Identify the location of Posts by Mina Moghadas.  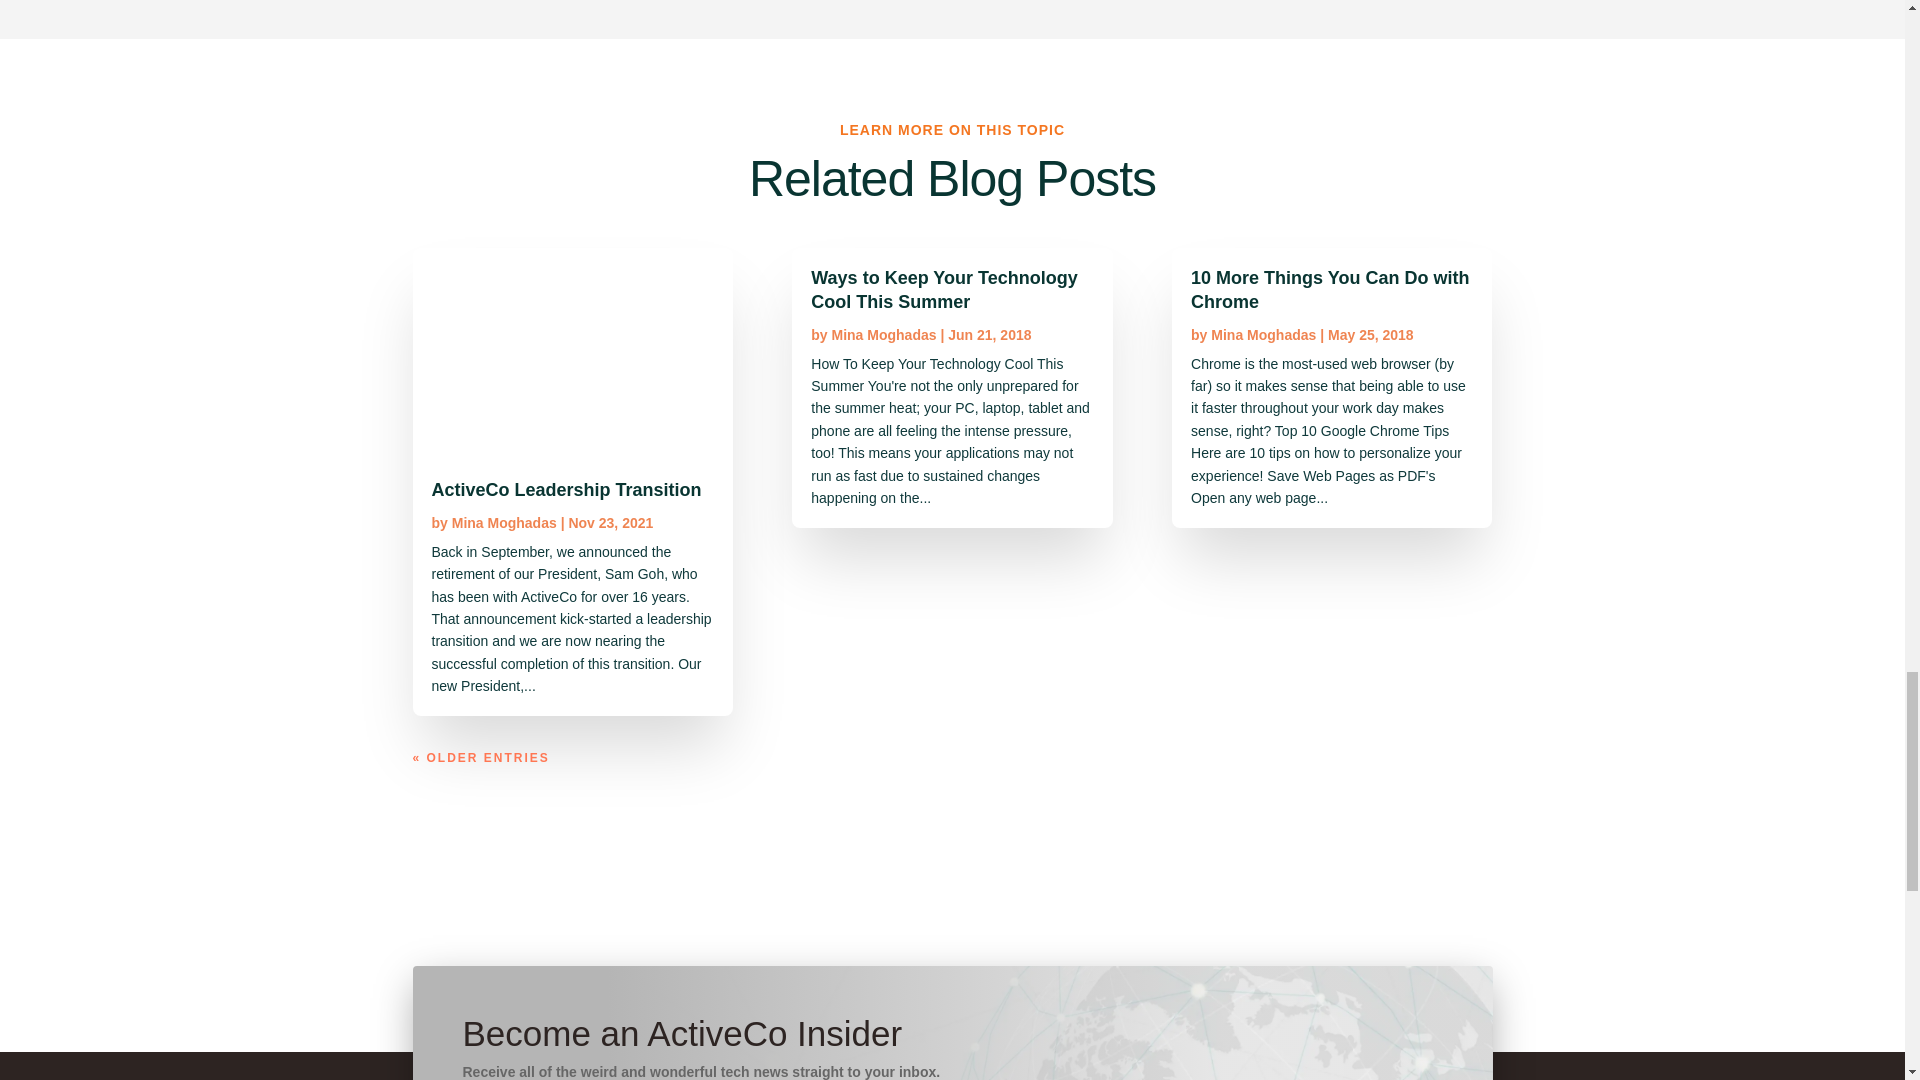
(504, 523).